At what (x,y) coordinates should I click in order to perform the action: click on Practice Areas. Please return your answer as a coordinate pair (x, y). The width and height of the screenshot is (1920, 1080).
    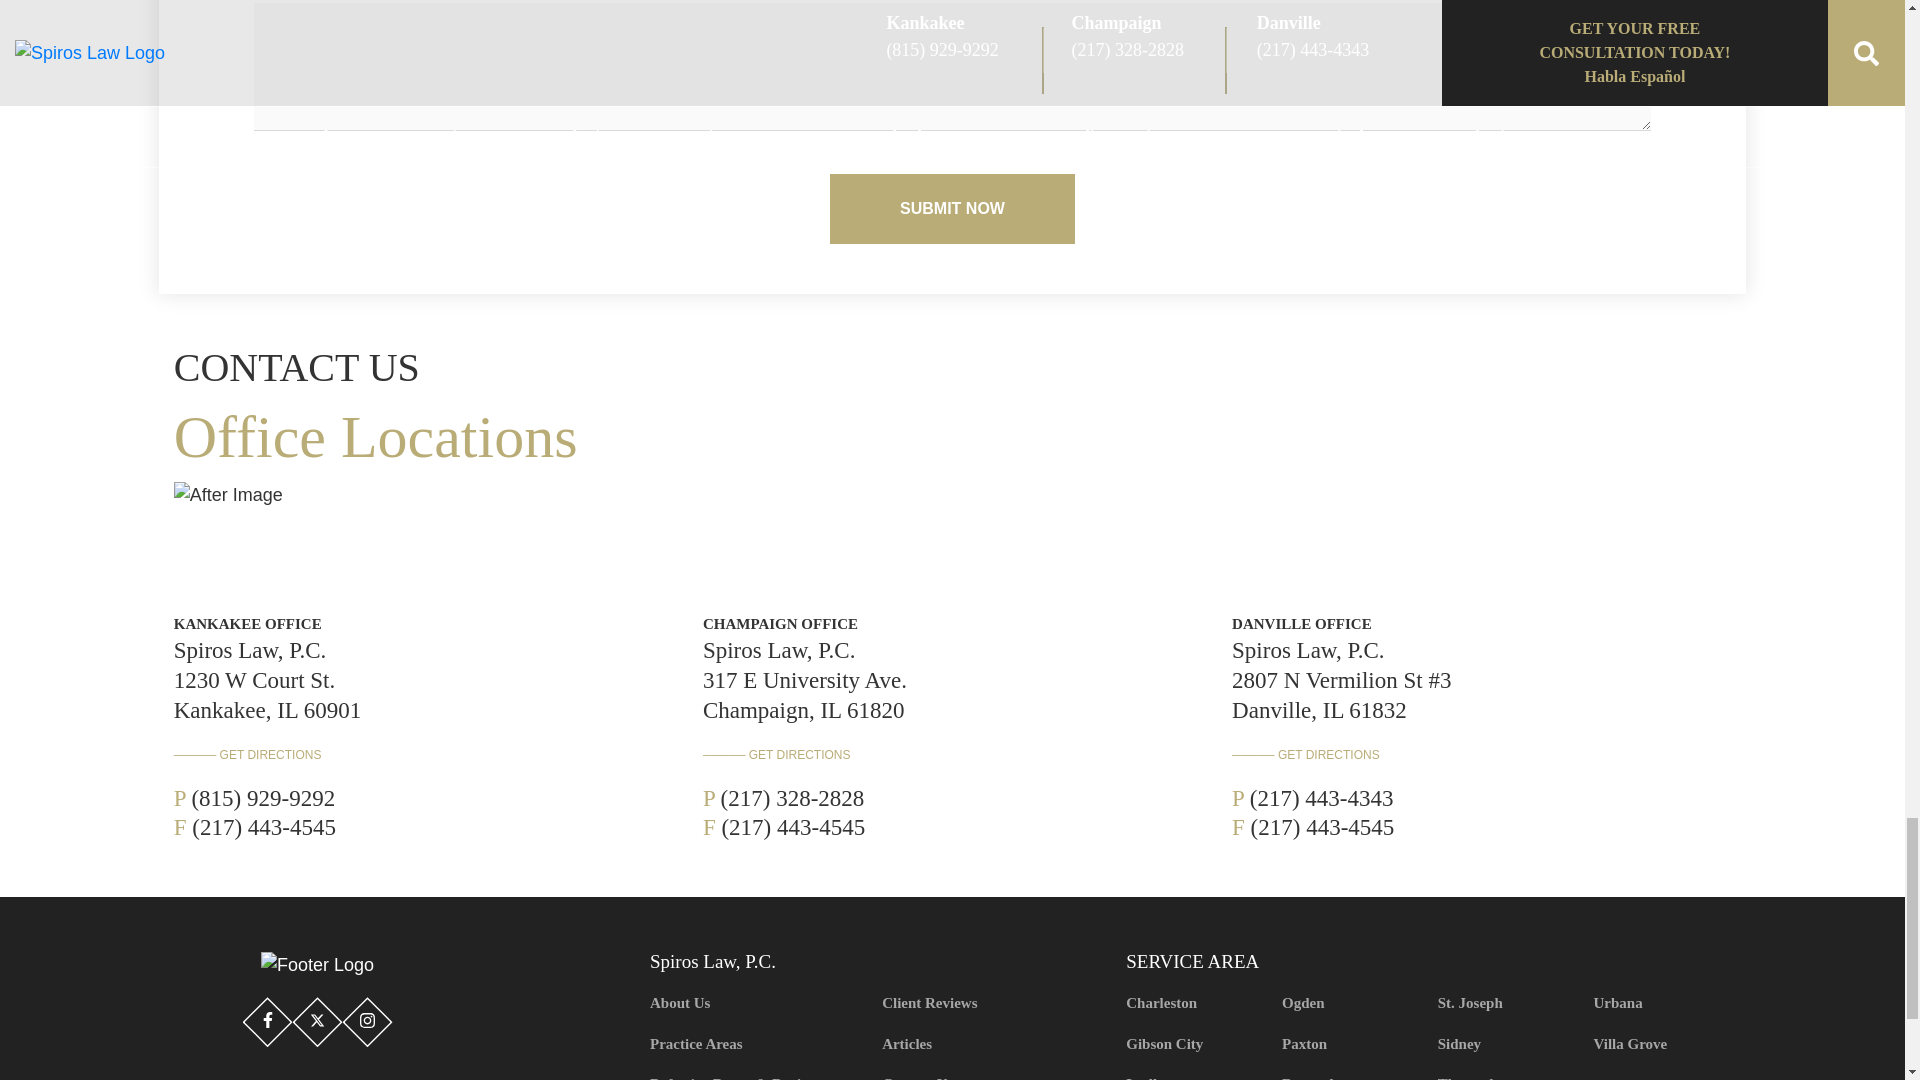
    Looking at the image, I should click on (757, 1044).